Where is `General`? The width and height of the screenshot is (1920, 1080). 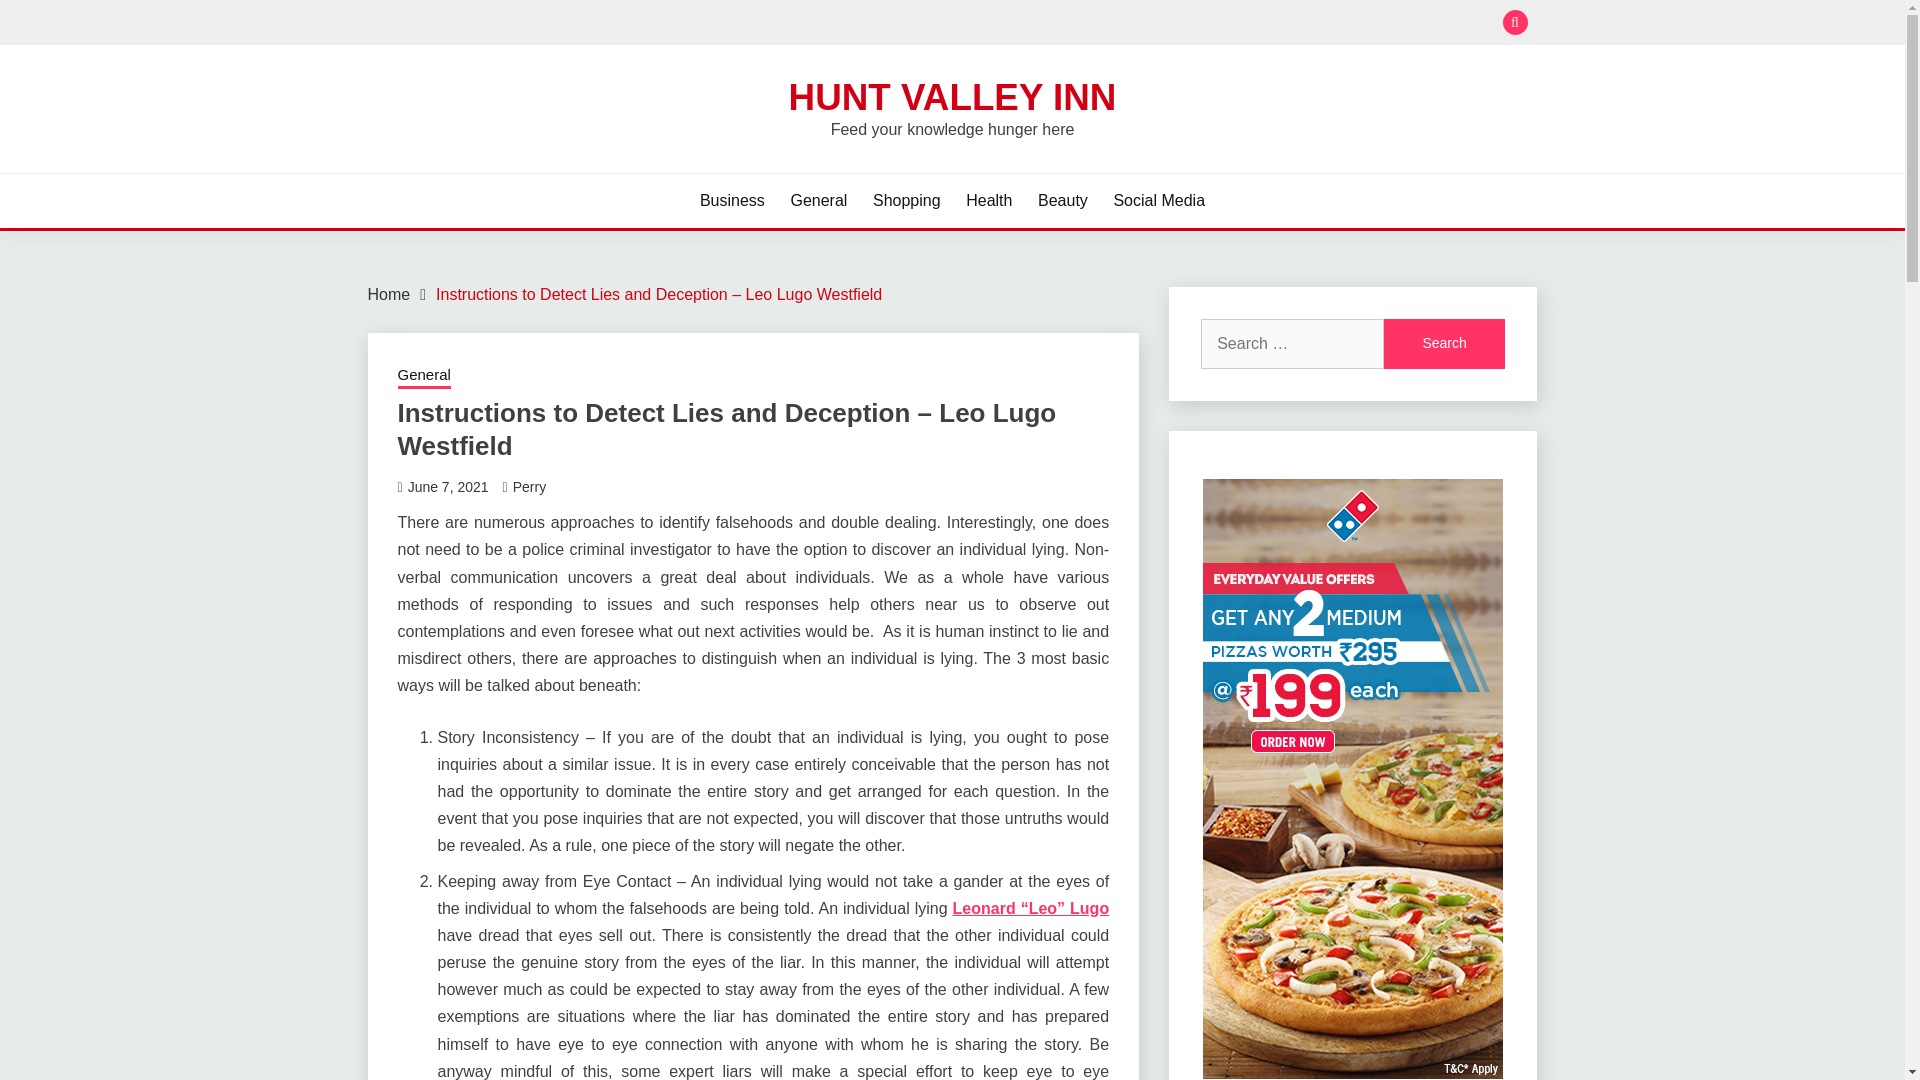
General is located at coordinates (424, 376).